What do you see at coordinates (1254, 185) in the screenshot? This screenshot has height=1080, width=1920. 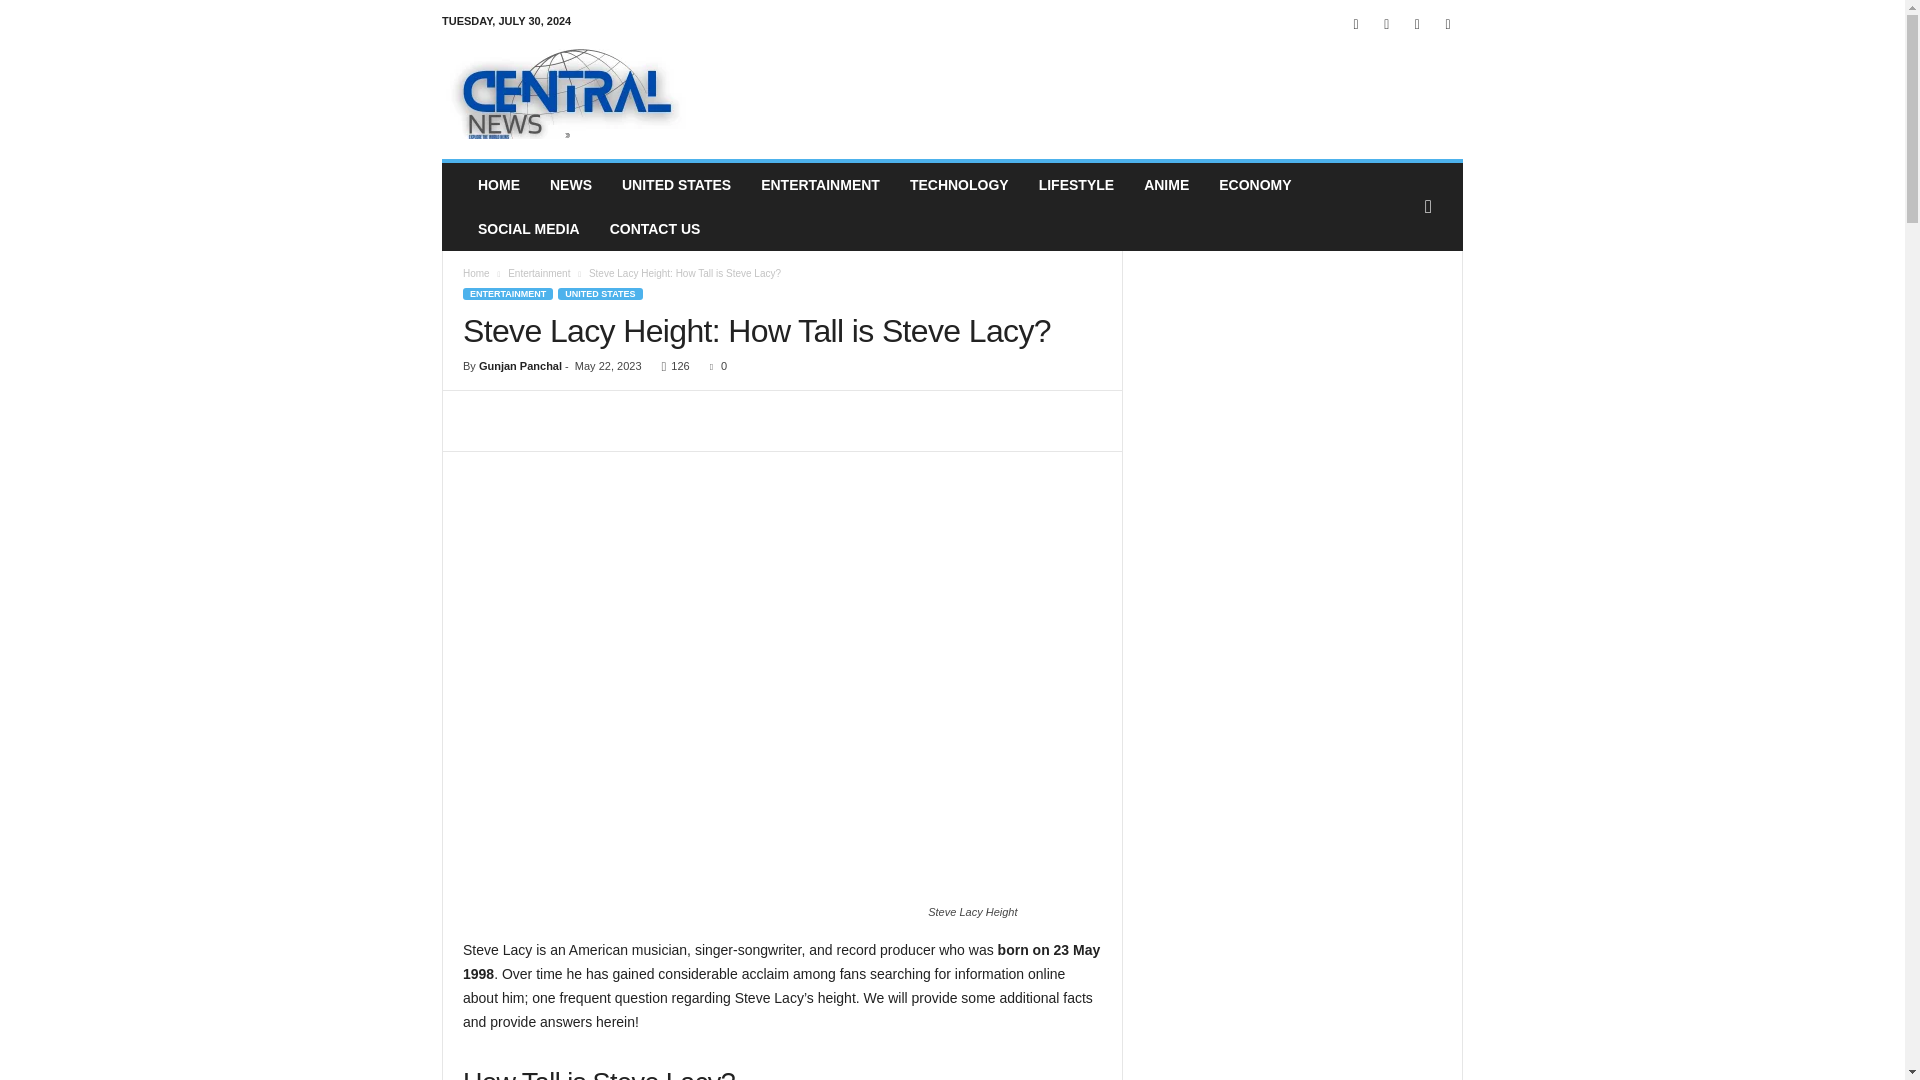 I see `ECONOMY` at bounding box center [1254, 185].